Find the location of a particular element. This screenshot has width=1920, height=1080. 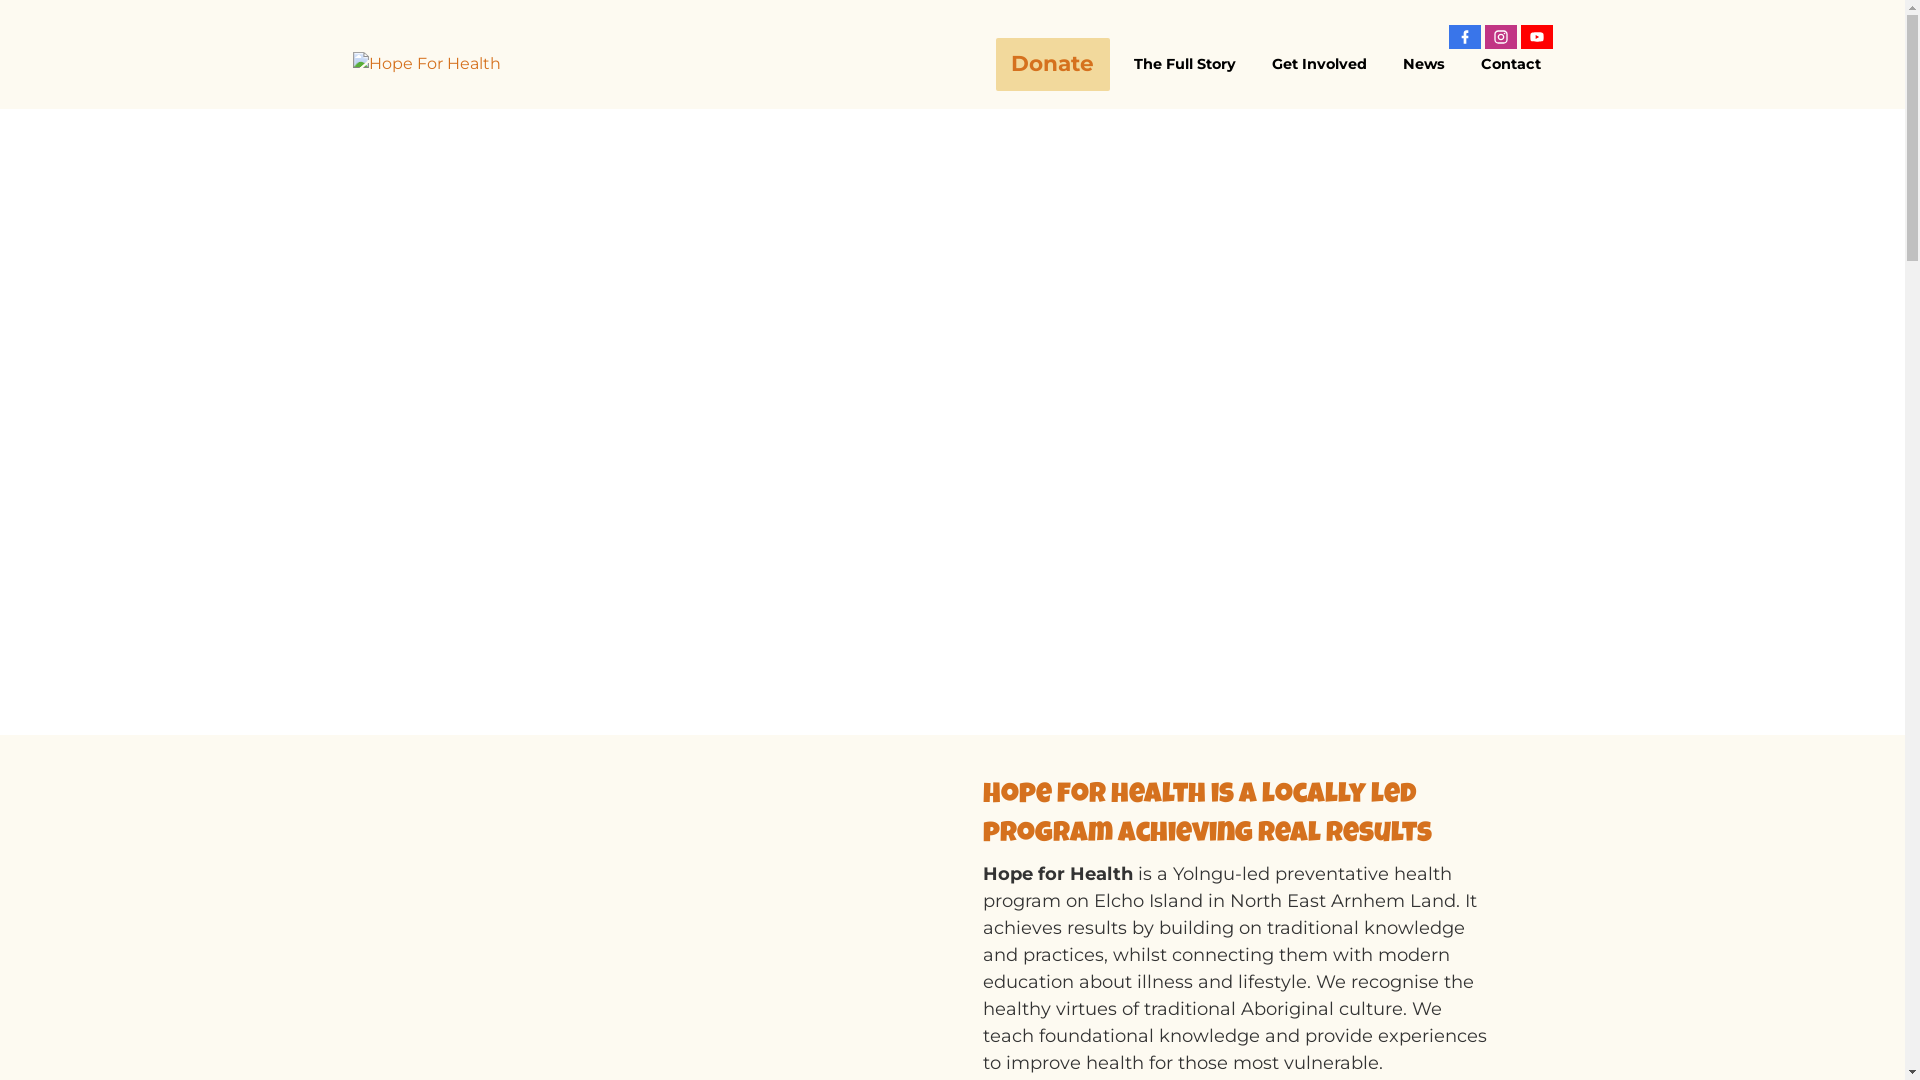

Contact is located at coordinates (1510, 64).